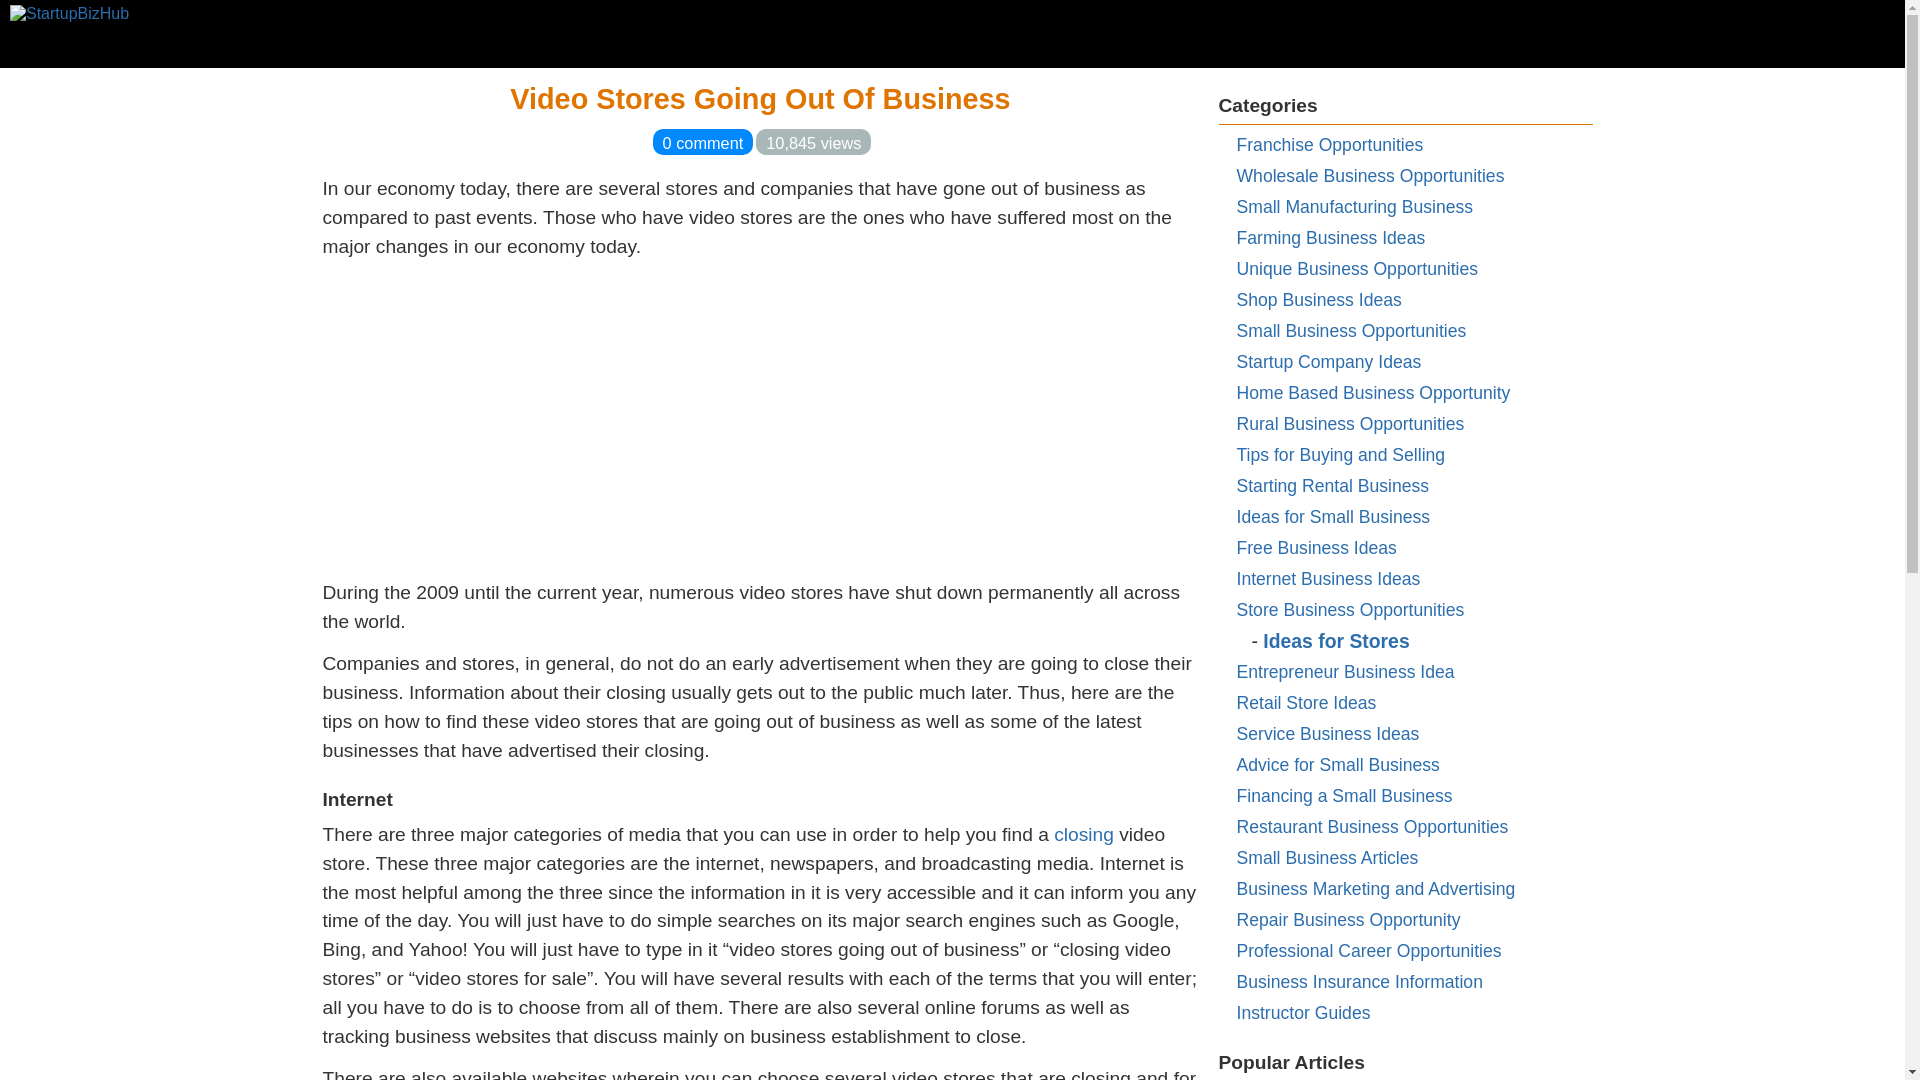 This screenshot has height=1080, width=1920. Describe the element at coordinates (1329, 145) in the screenshot. I see `Franchise Opportunities` at that location.